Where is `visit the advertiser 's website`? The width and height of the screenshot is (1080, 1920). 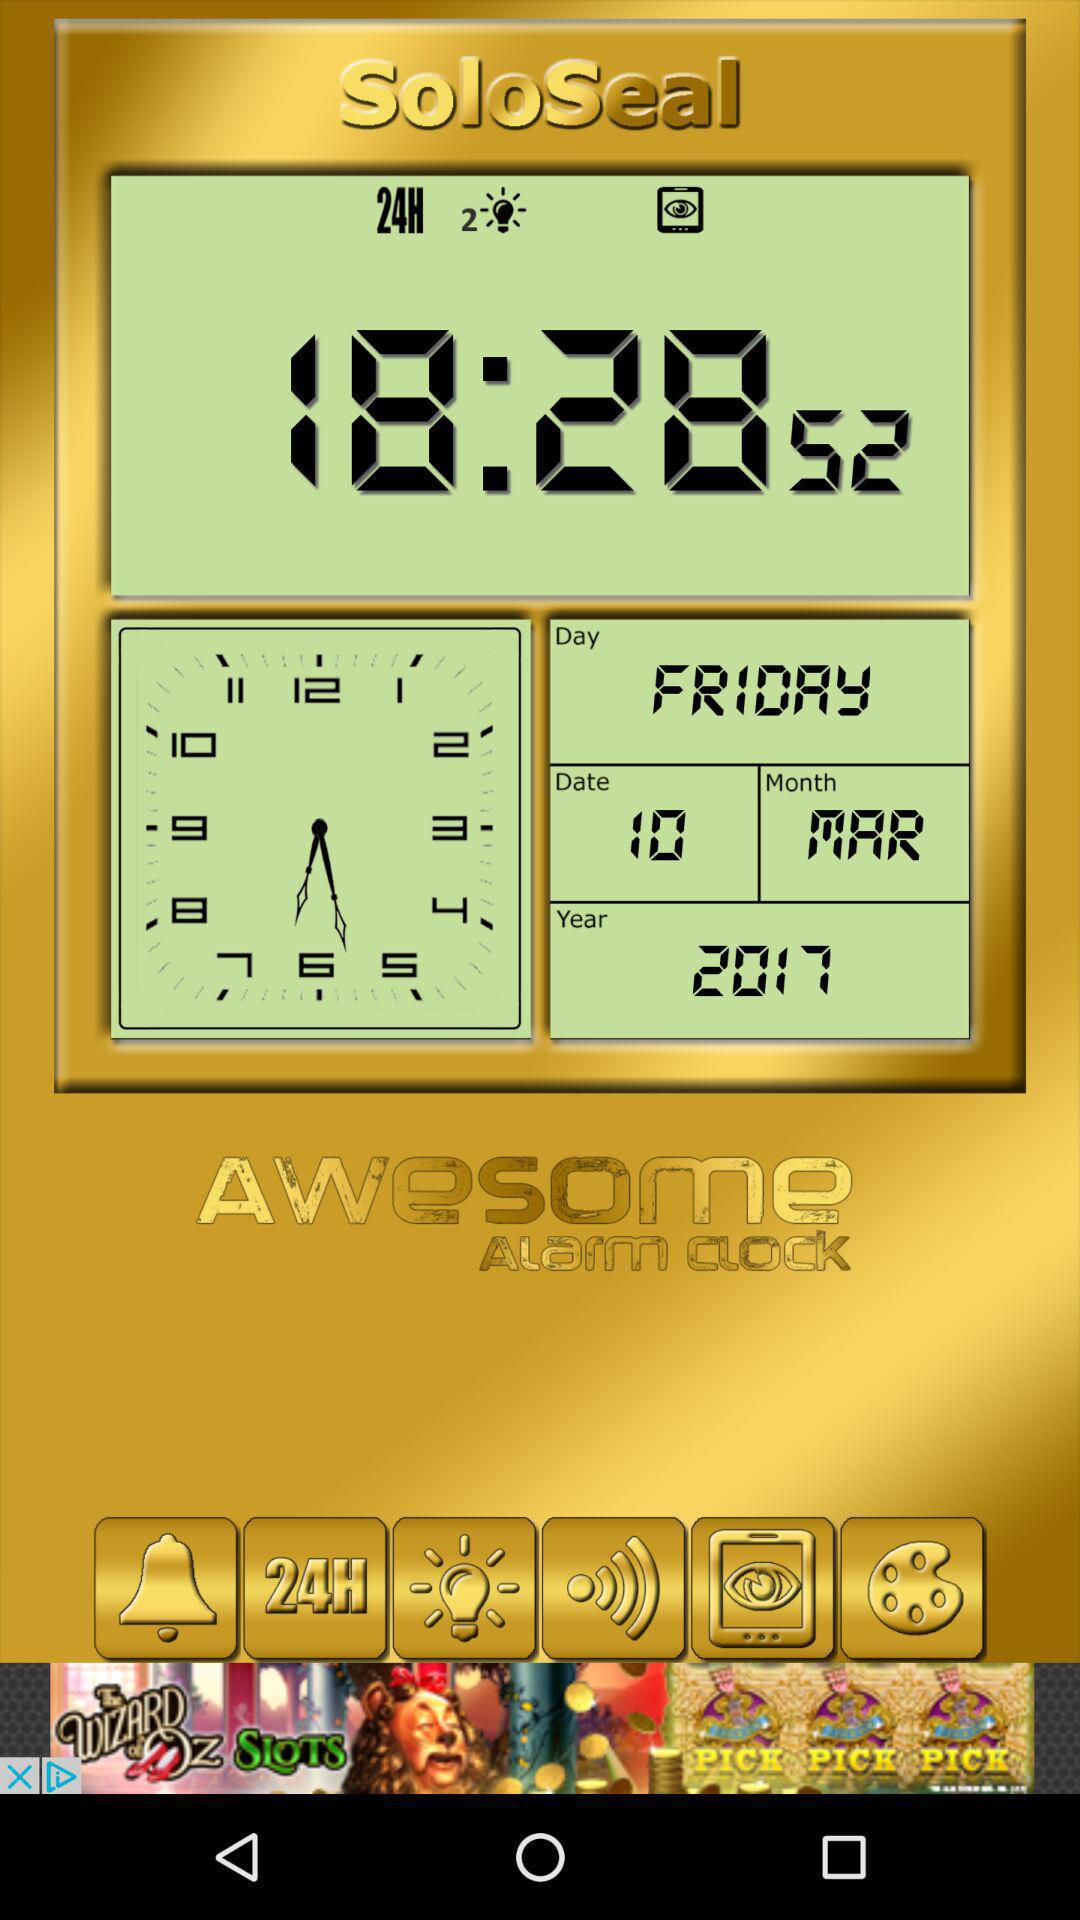 visit the advertiser 's website is located at coordinates (540, 1728).